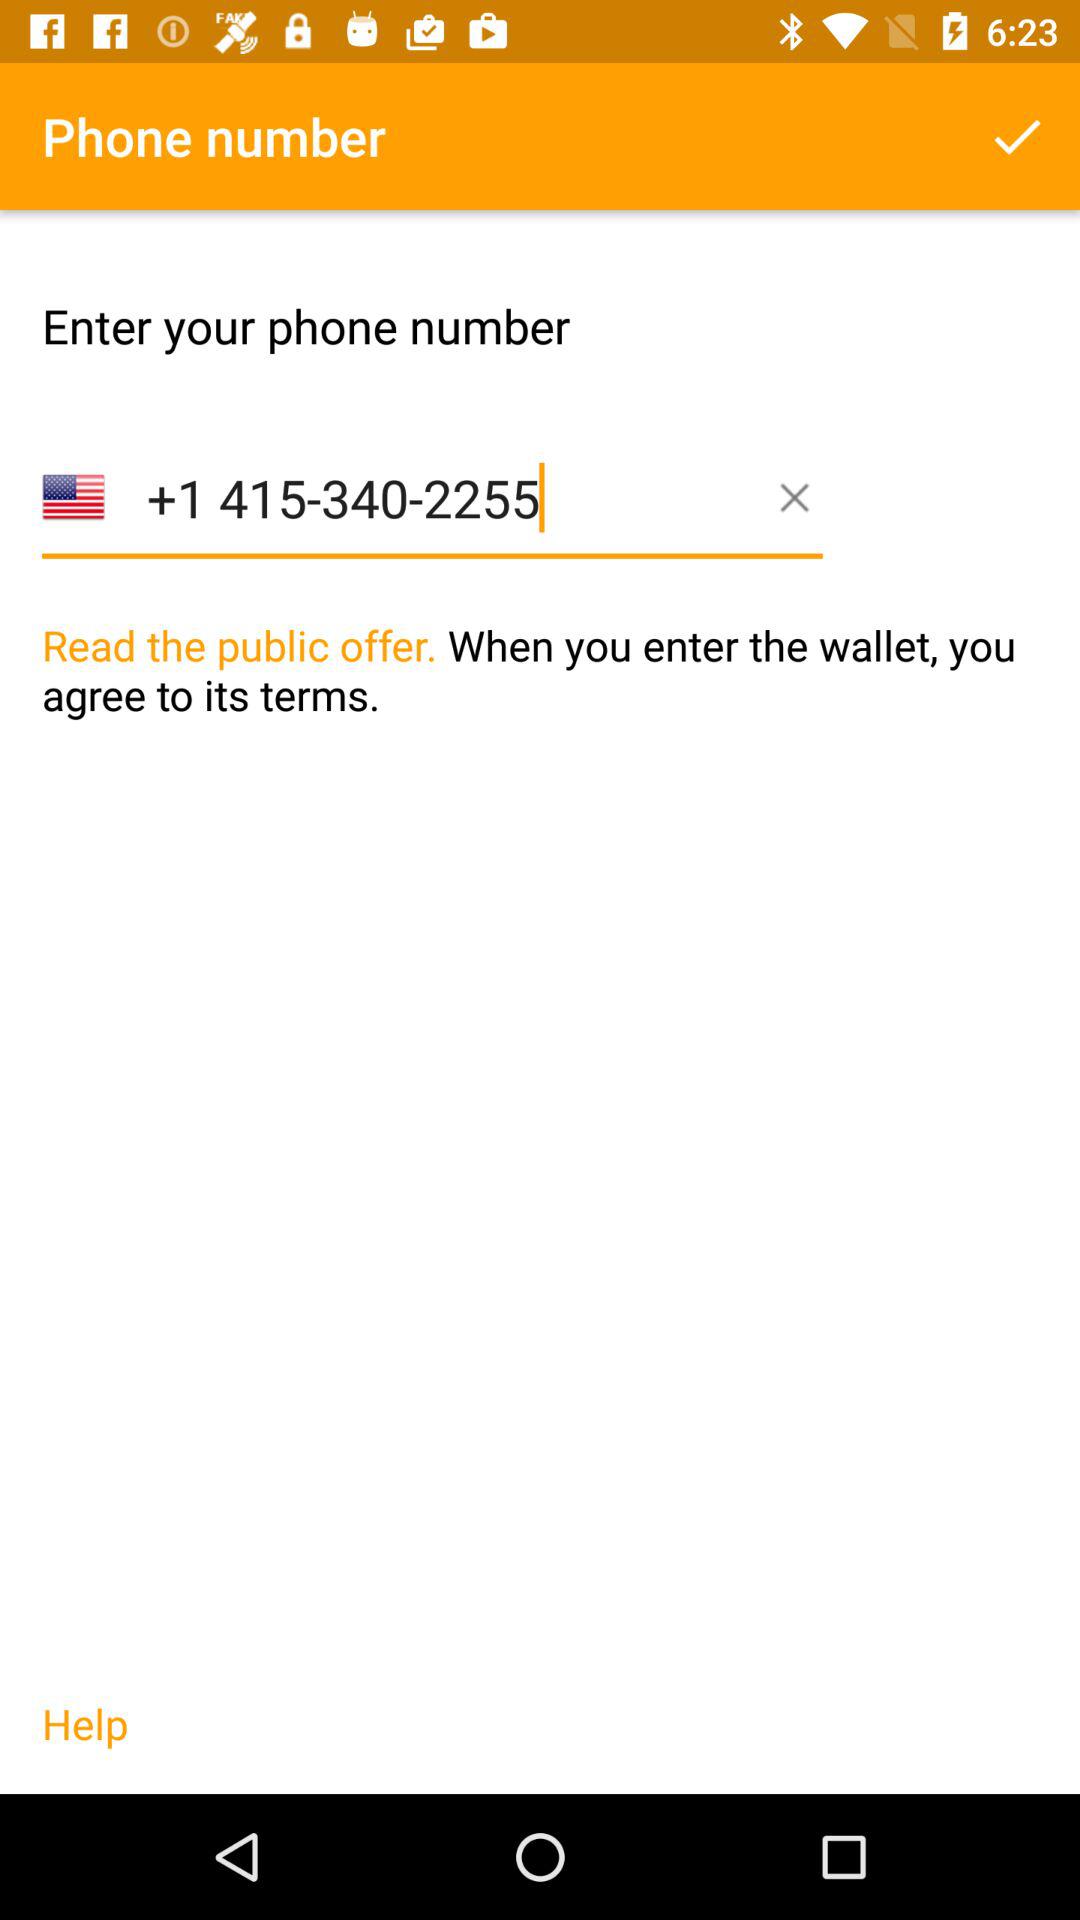 Image resolution: width=1080 pixels, height=1920 pixels. Describe the element at coordinates (85, 1744) in the screenshot. I see `launch the help` at that location.